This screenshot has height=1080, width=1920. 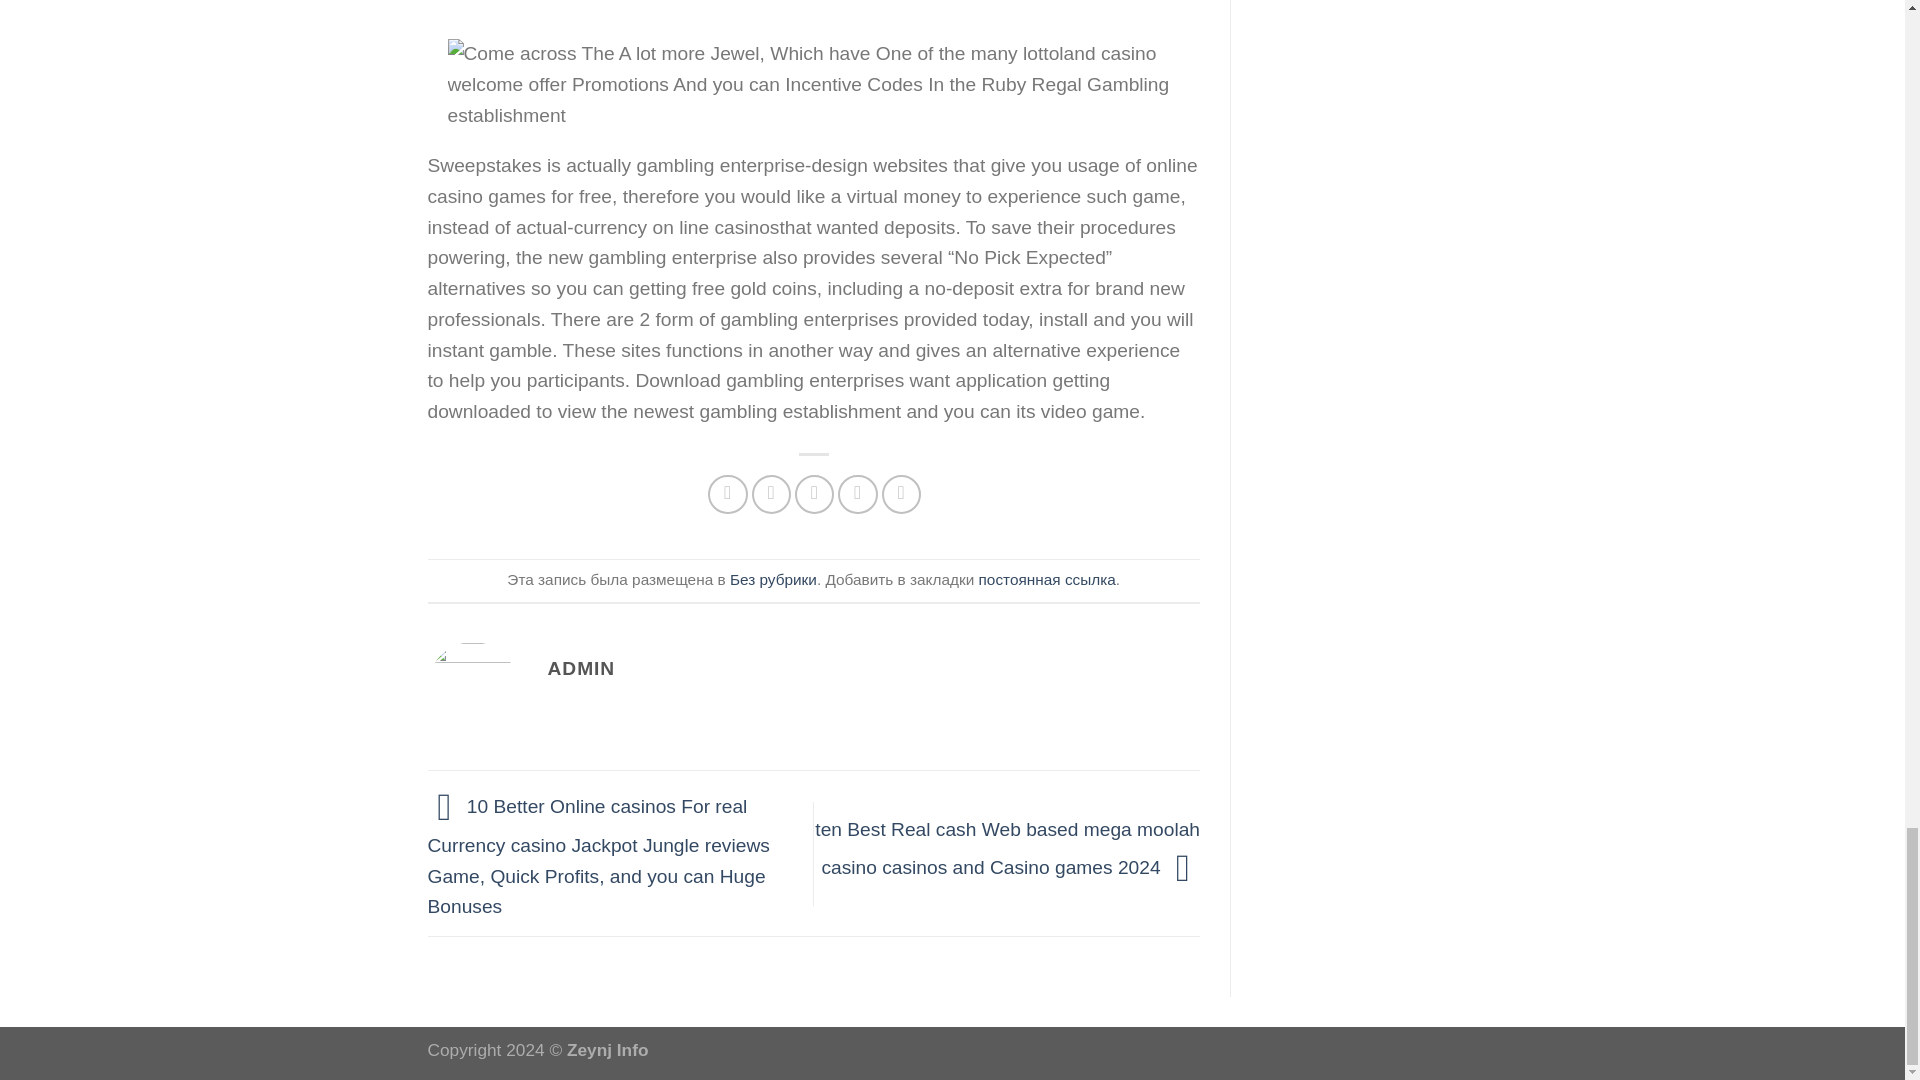 What do you see at coordinates (901, 495) in the screenshot?
I see `Share on LinkedIn` at bounding box center [901, 495].